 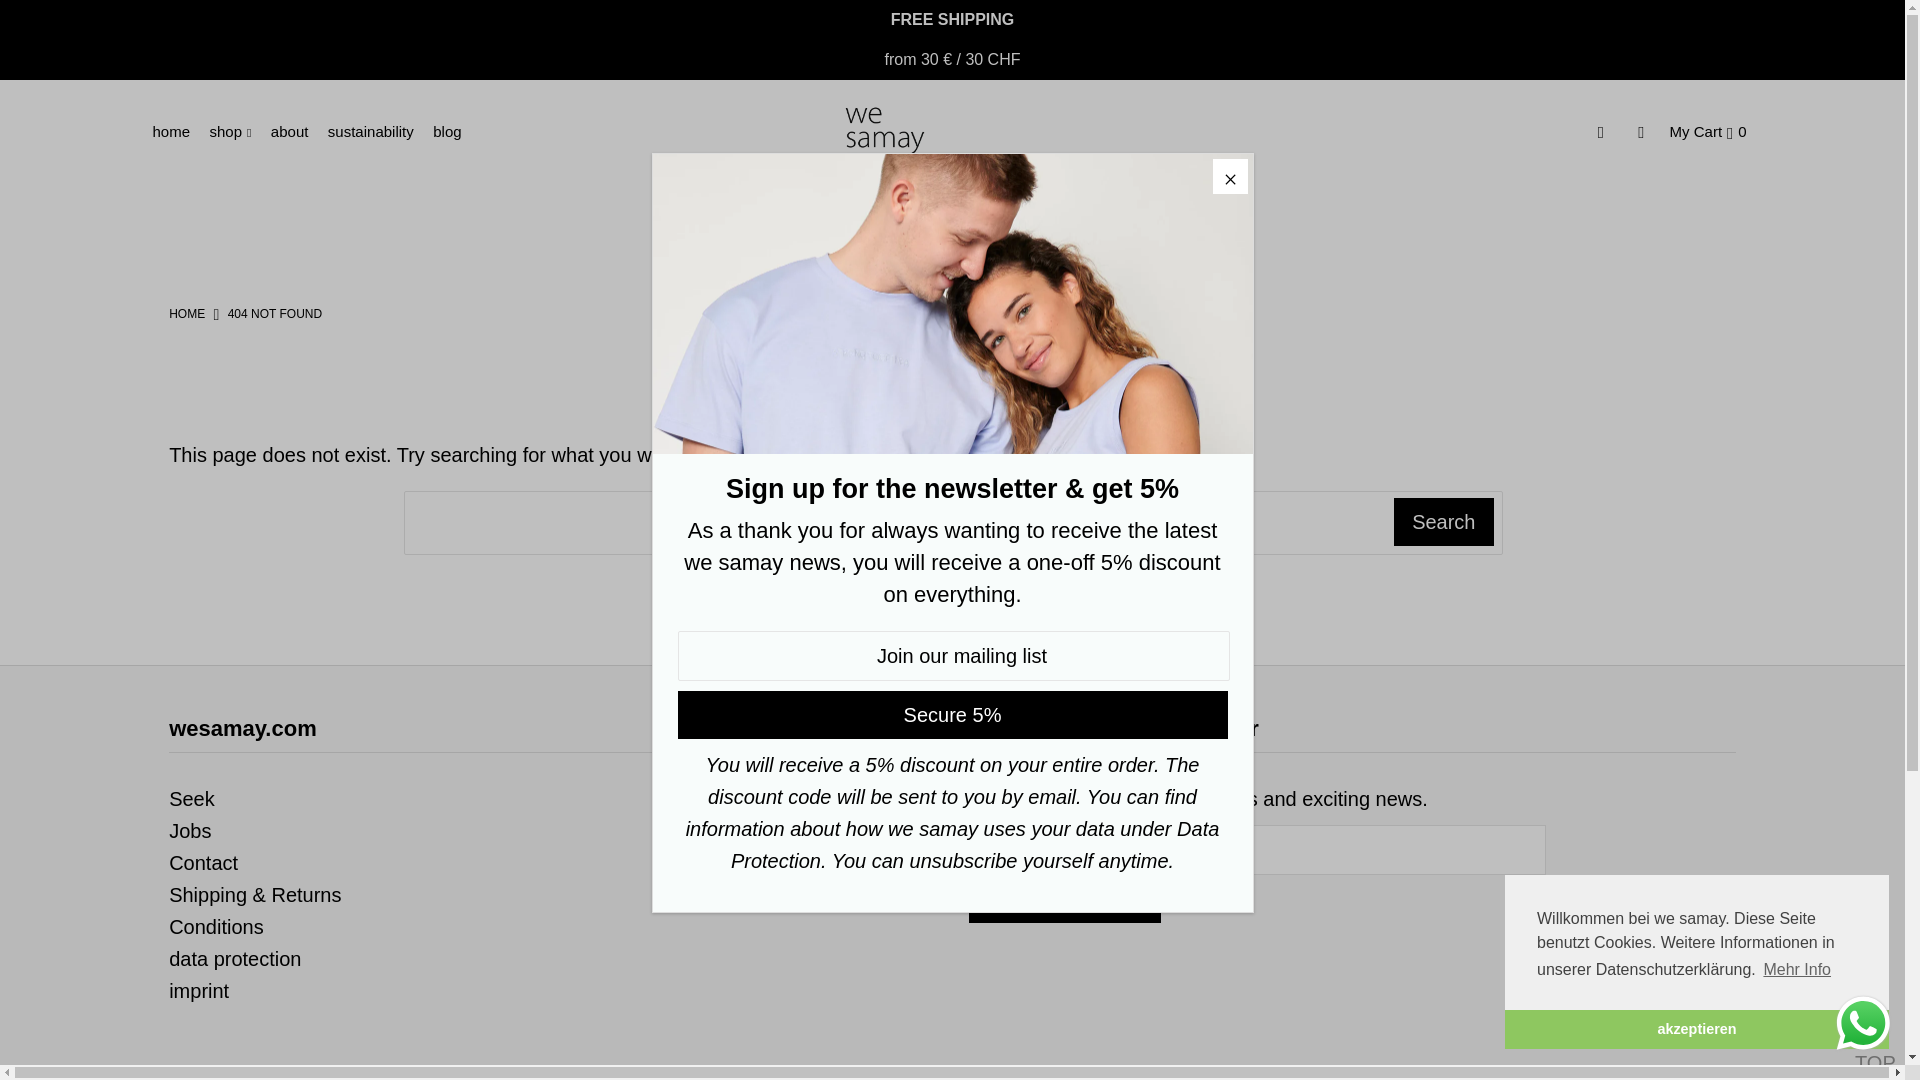 I want to click on Search, so click(x=1443, y=522).